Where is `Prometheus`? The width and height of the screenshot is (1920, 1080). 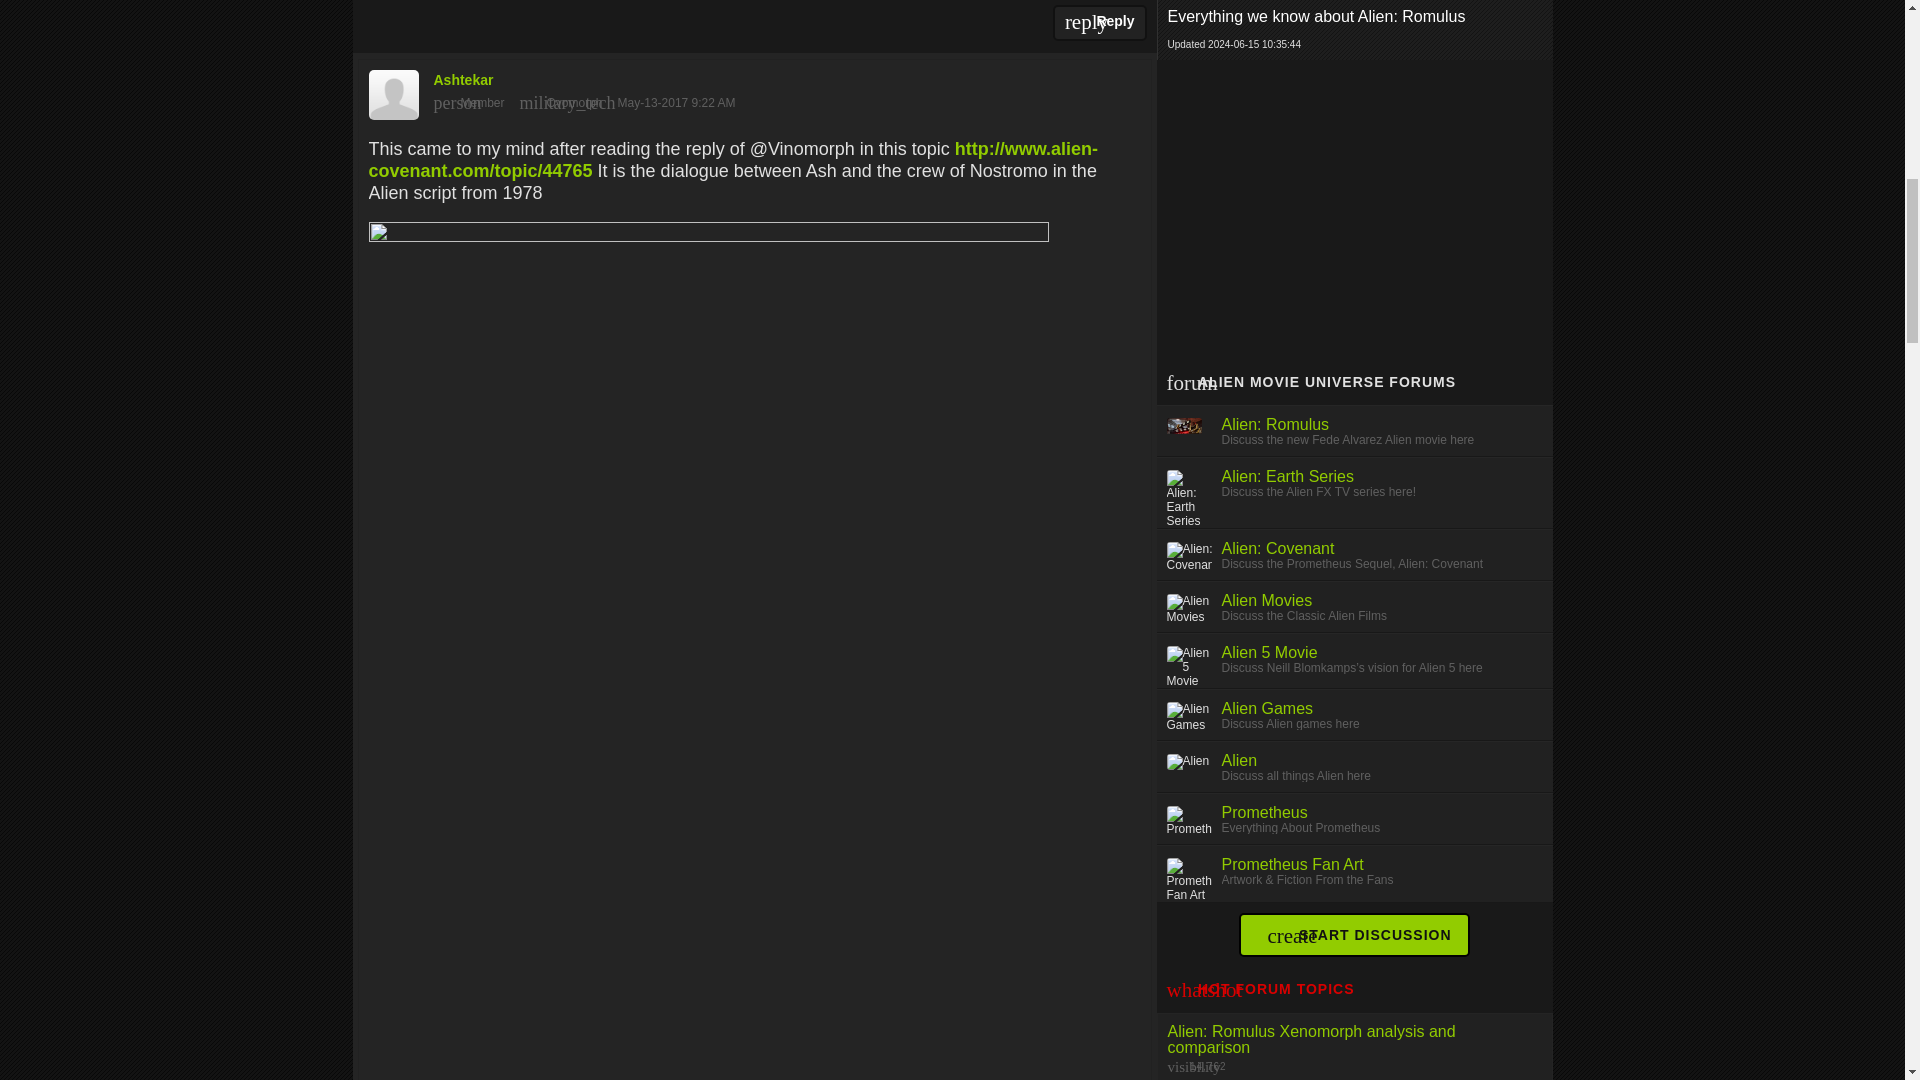 Prometheus is located at coordinates (1264, 812).